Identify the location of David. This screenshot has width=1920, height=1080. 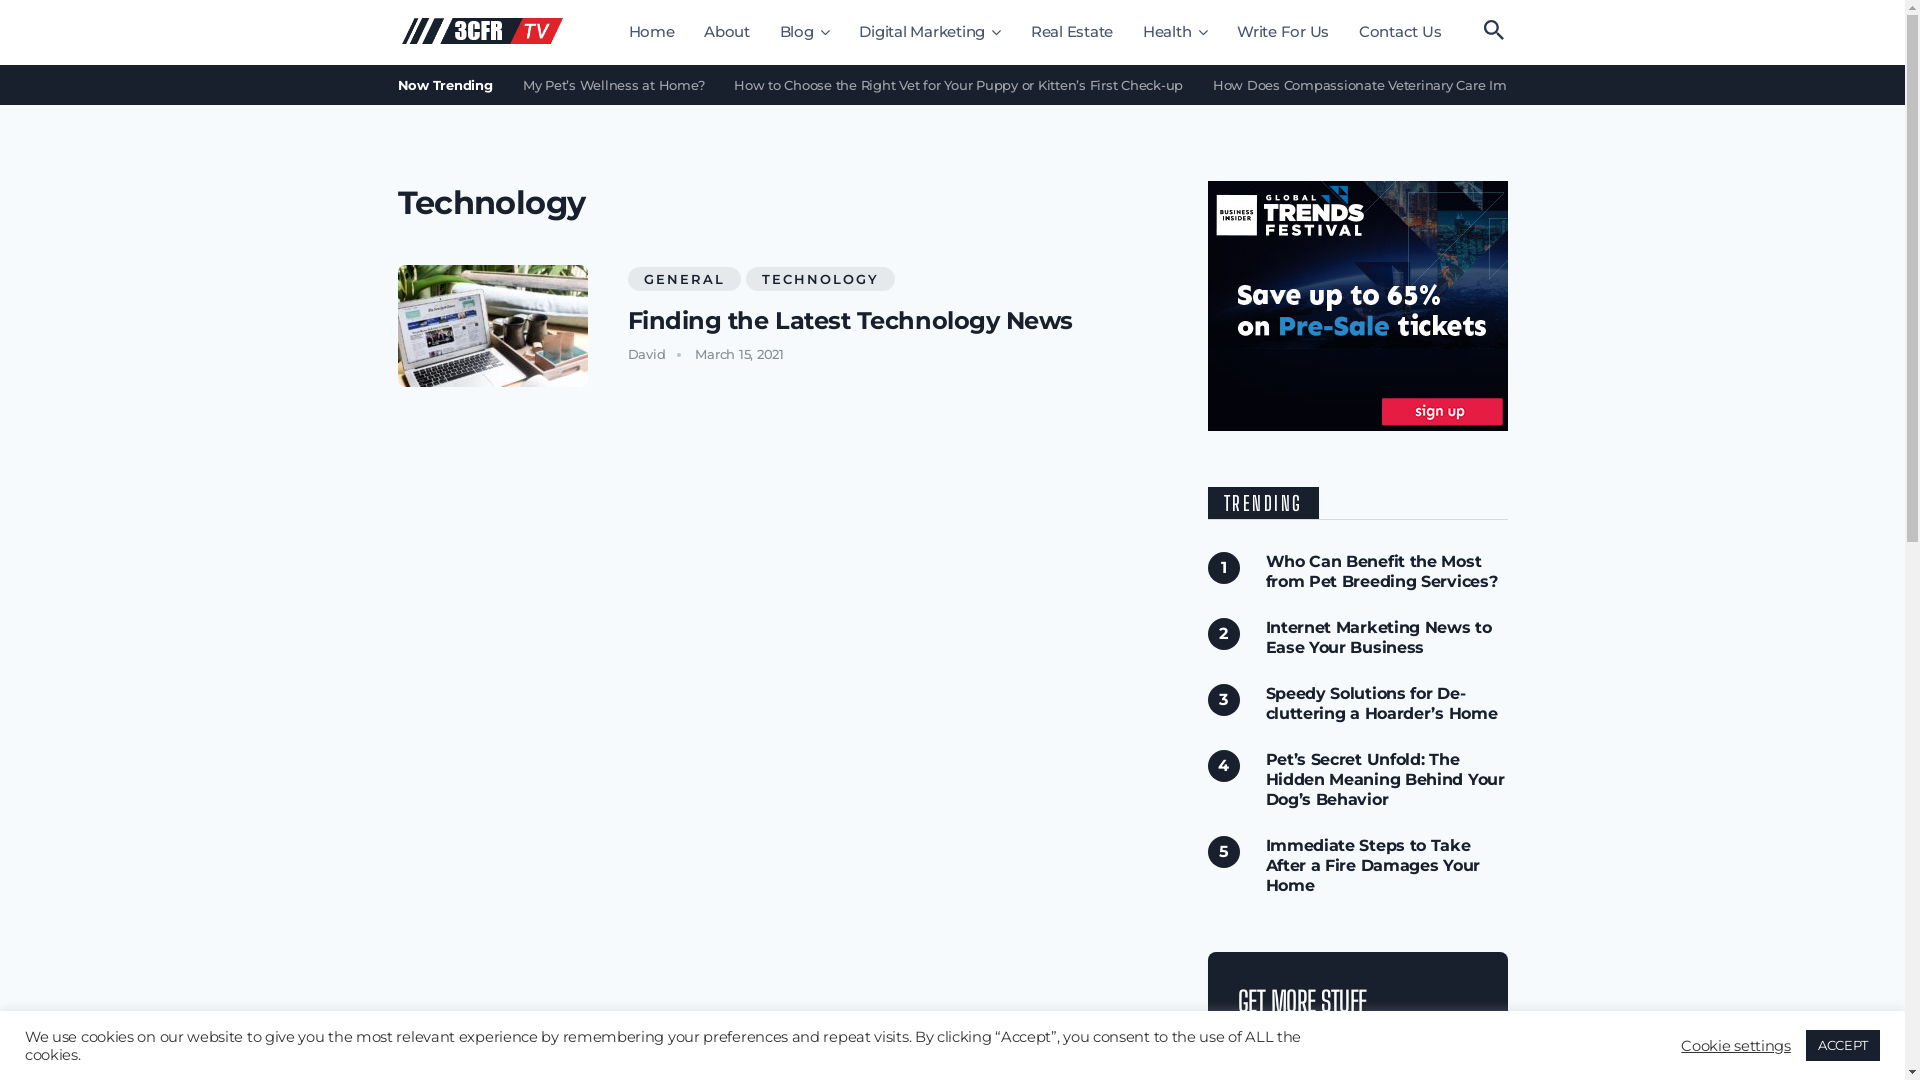
(647, 354).